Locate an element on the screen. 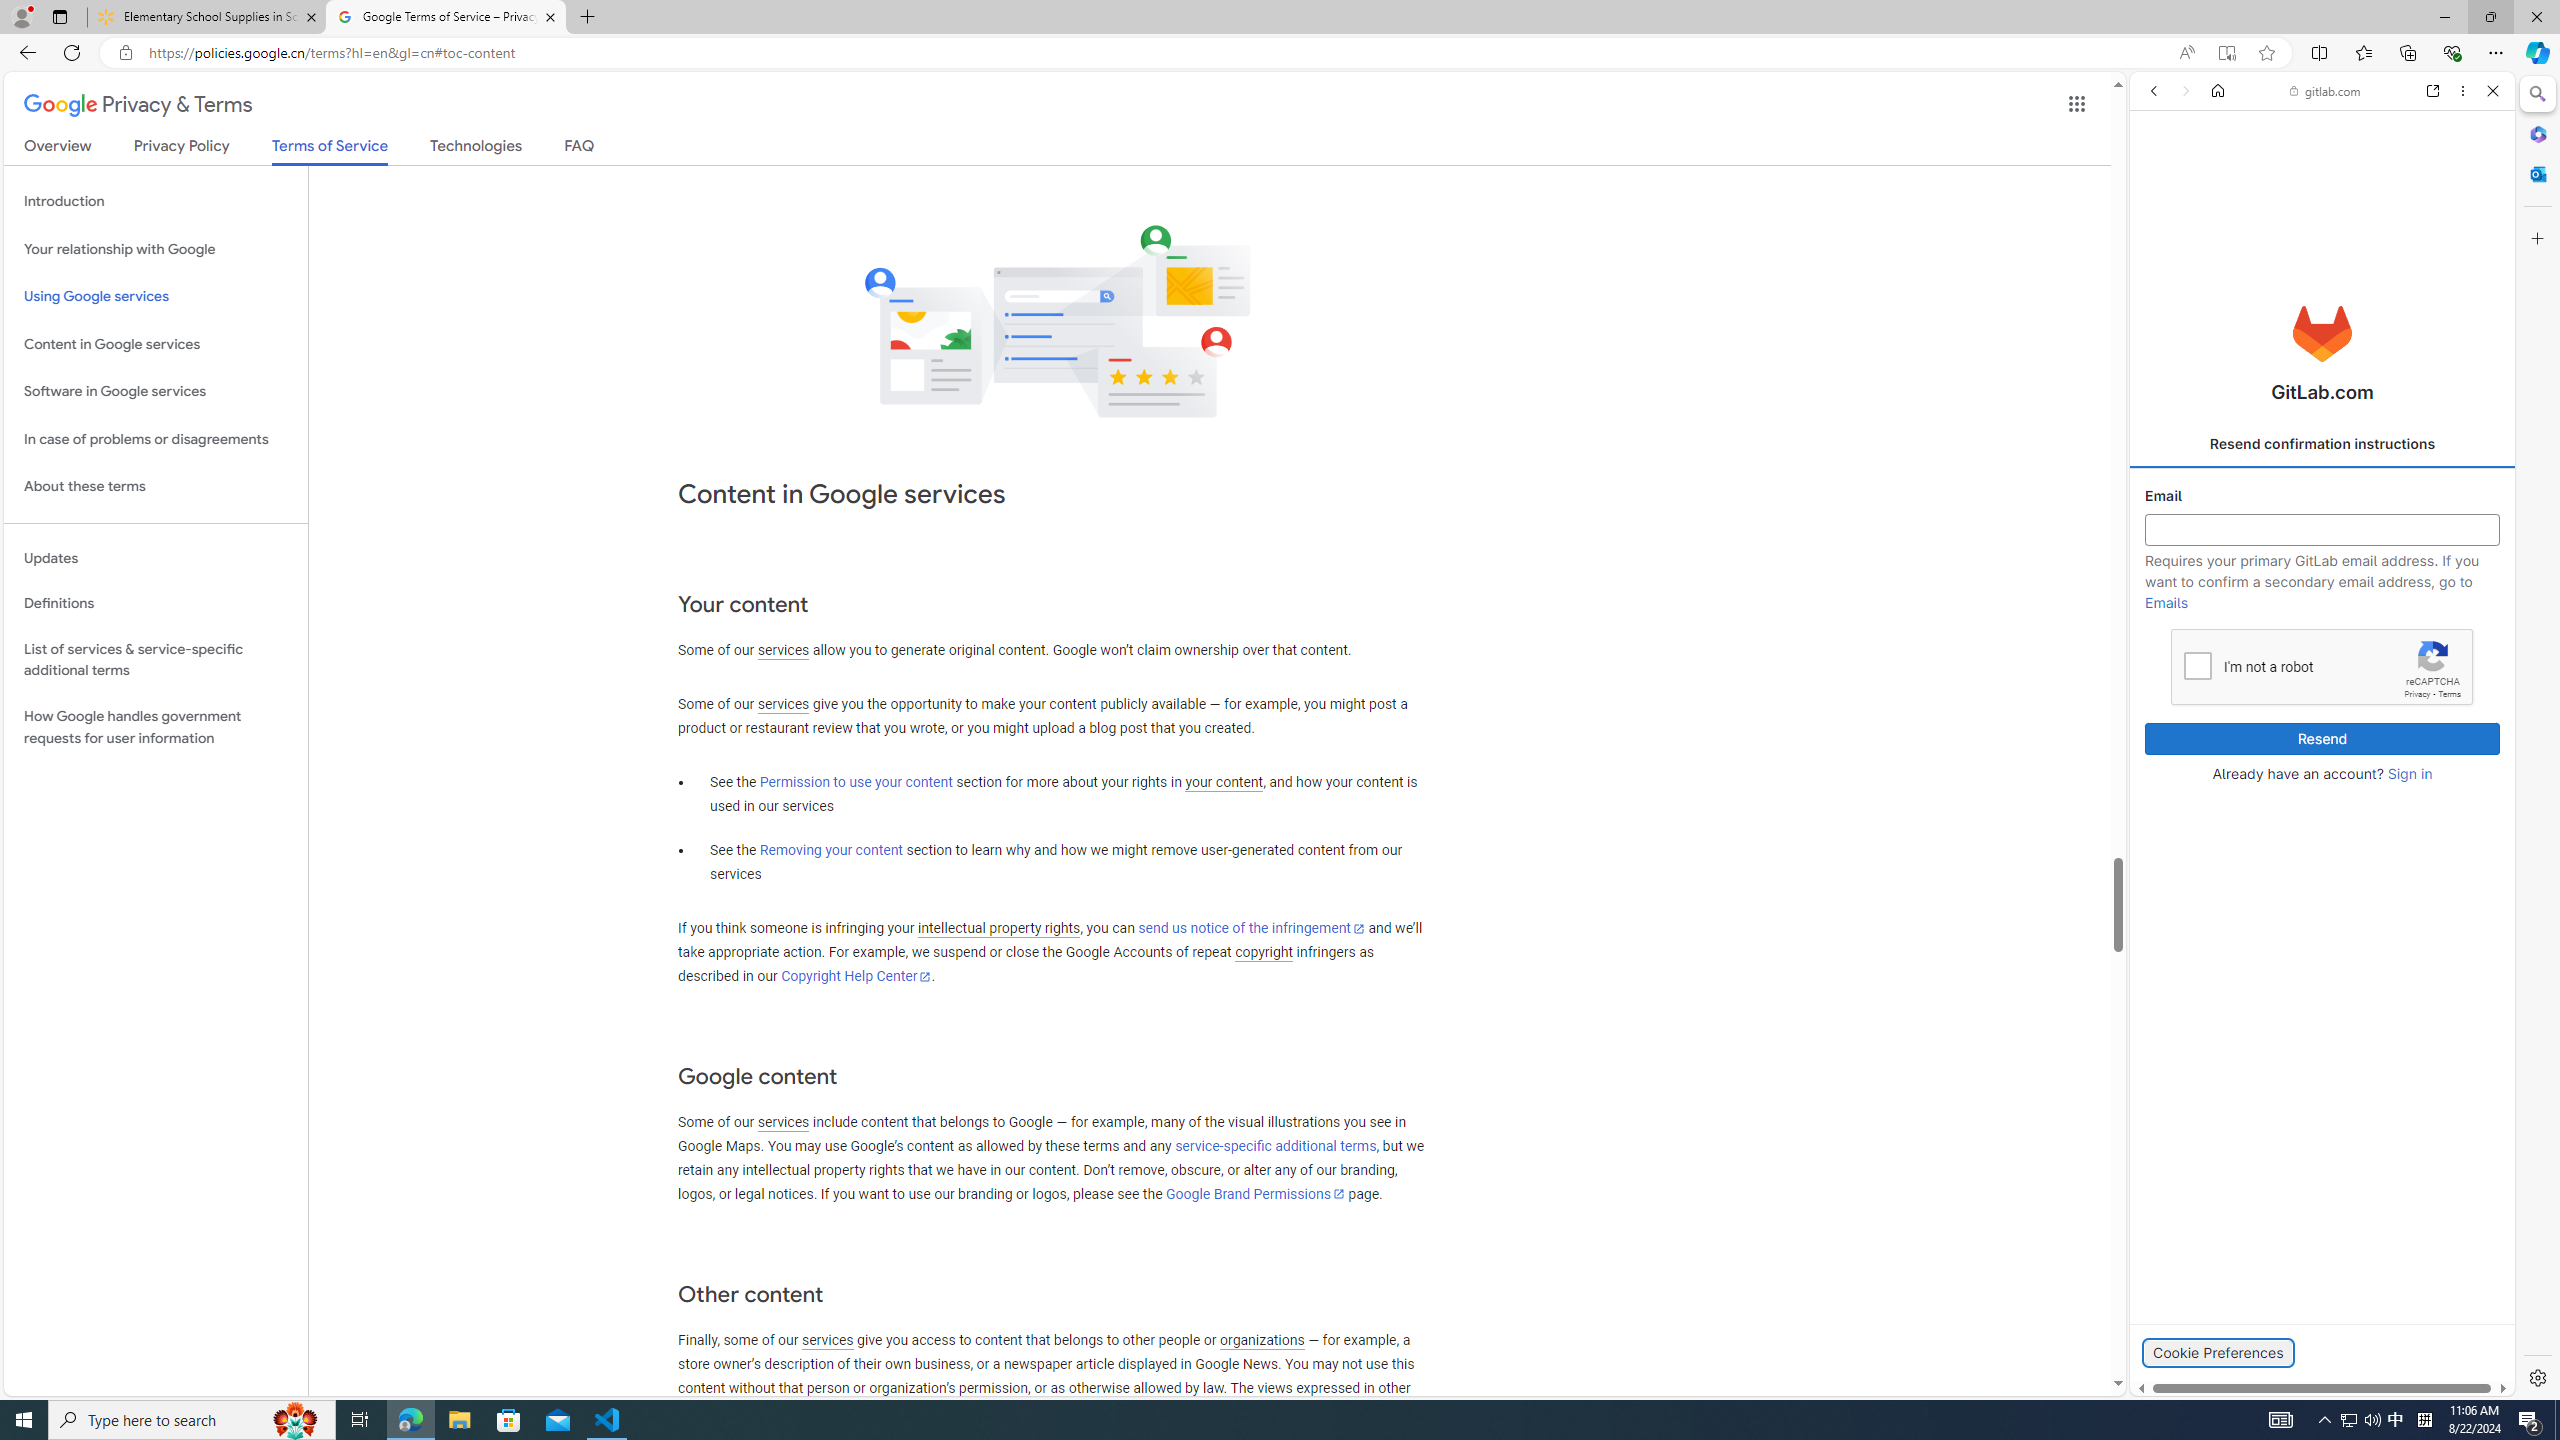 The height and width of the screenshot is (1440, 2560). Resend confirmation instructions is located at coordinates (2322, 444).